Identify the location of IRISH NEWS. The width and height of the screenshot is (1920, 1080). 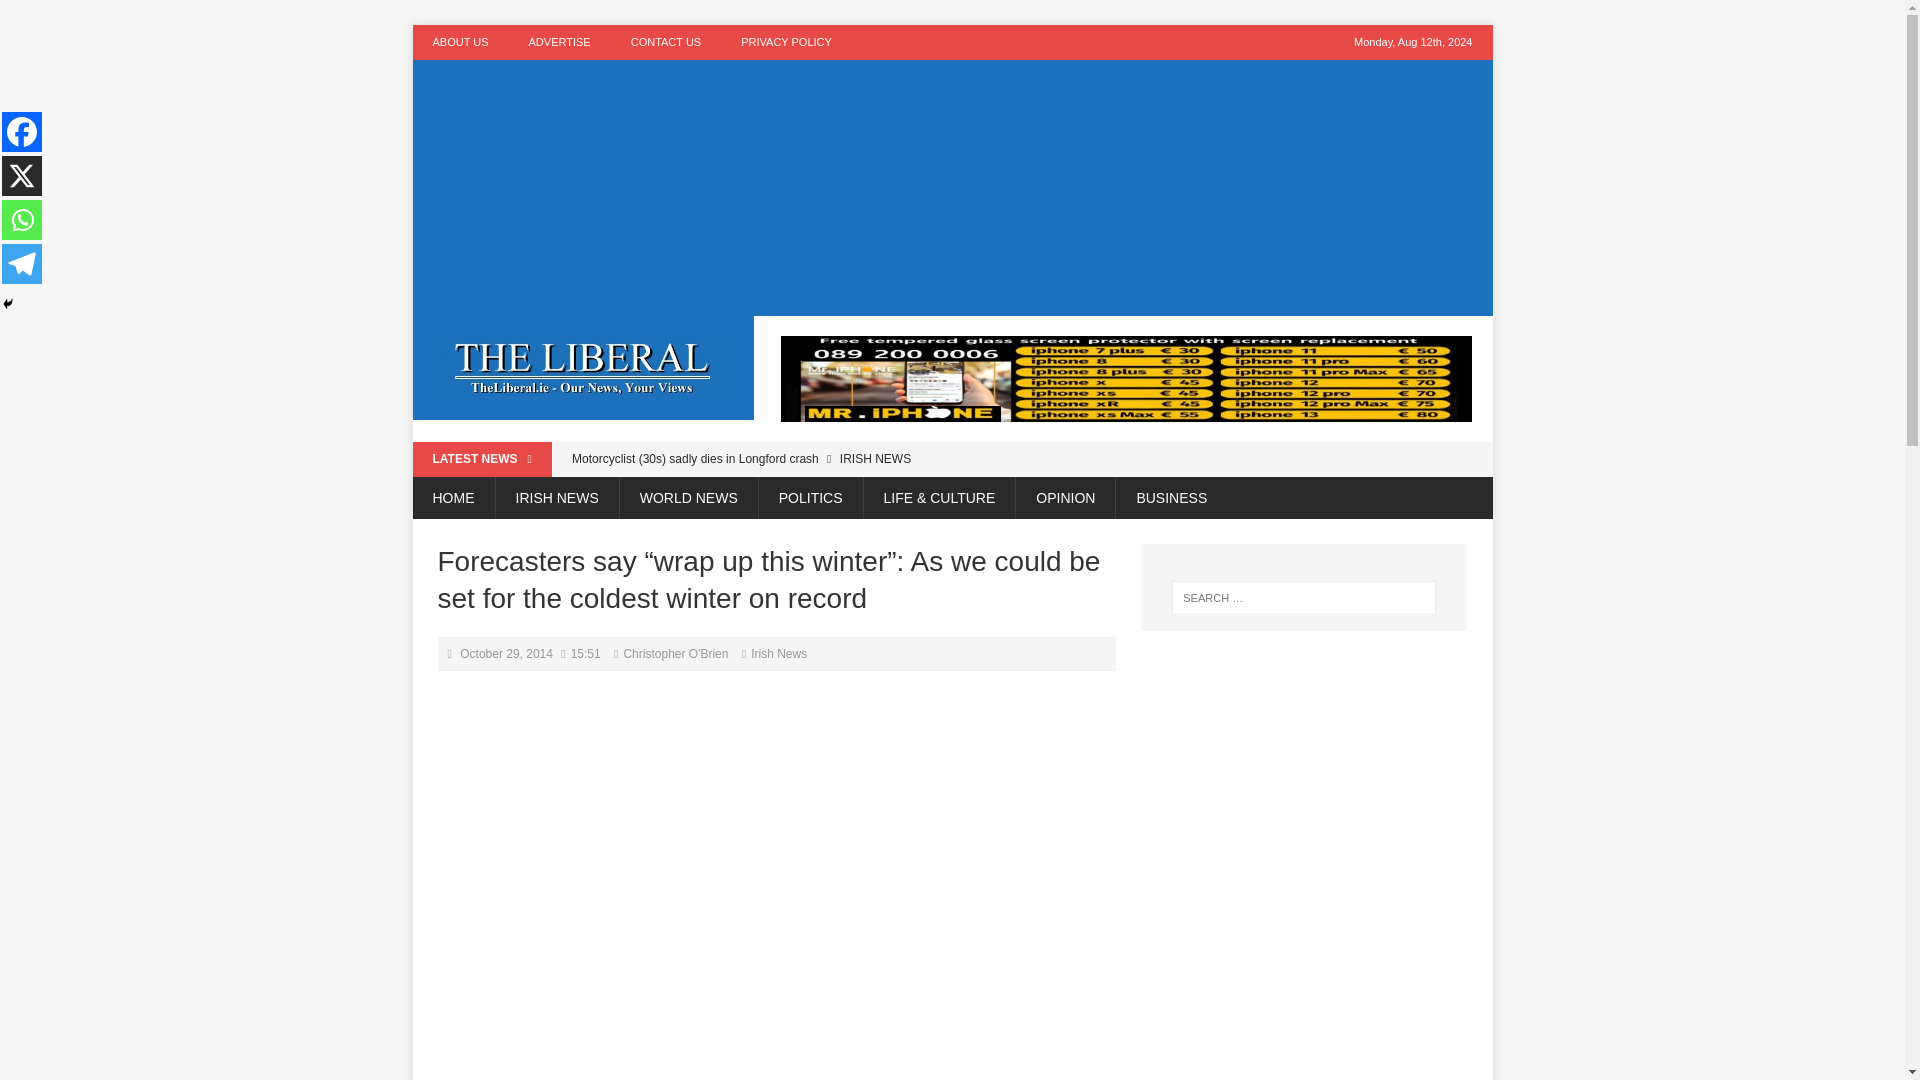
(556, 498).